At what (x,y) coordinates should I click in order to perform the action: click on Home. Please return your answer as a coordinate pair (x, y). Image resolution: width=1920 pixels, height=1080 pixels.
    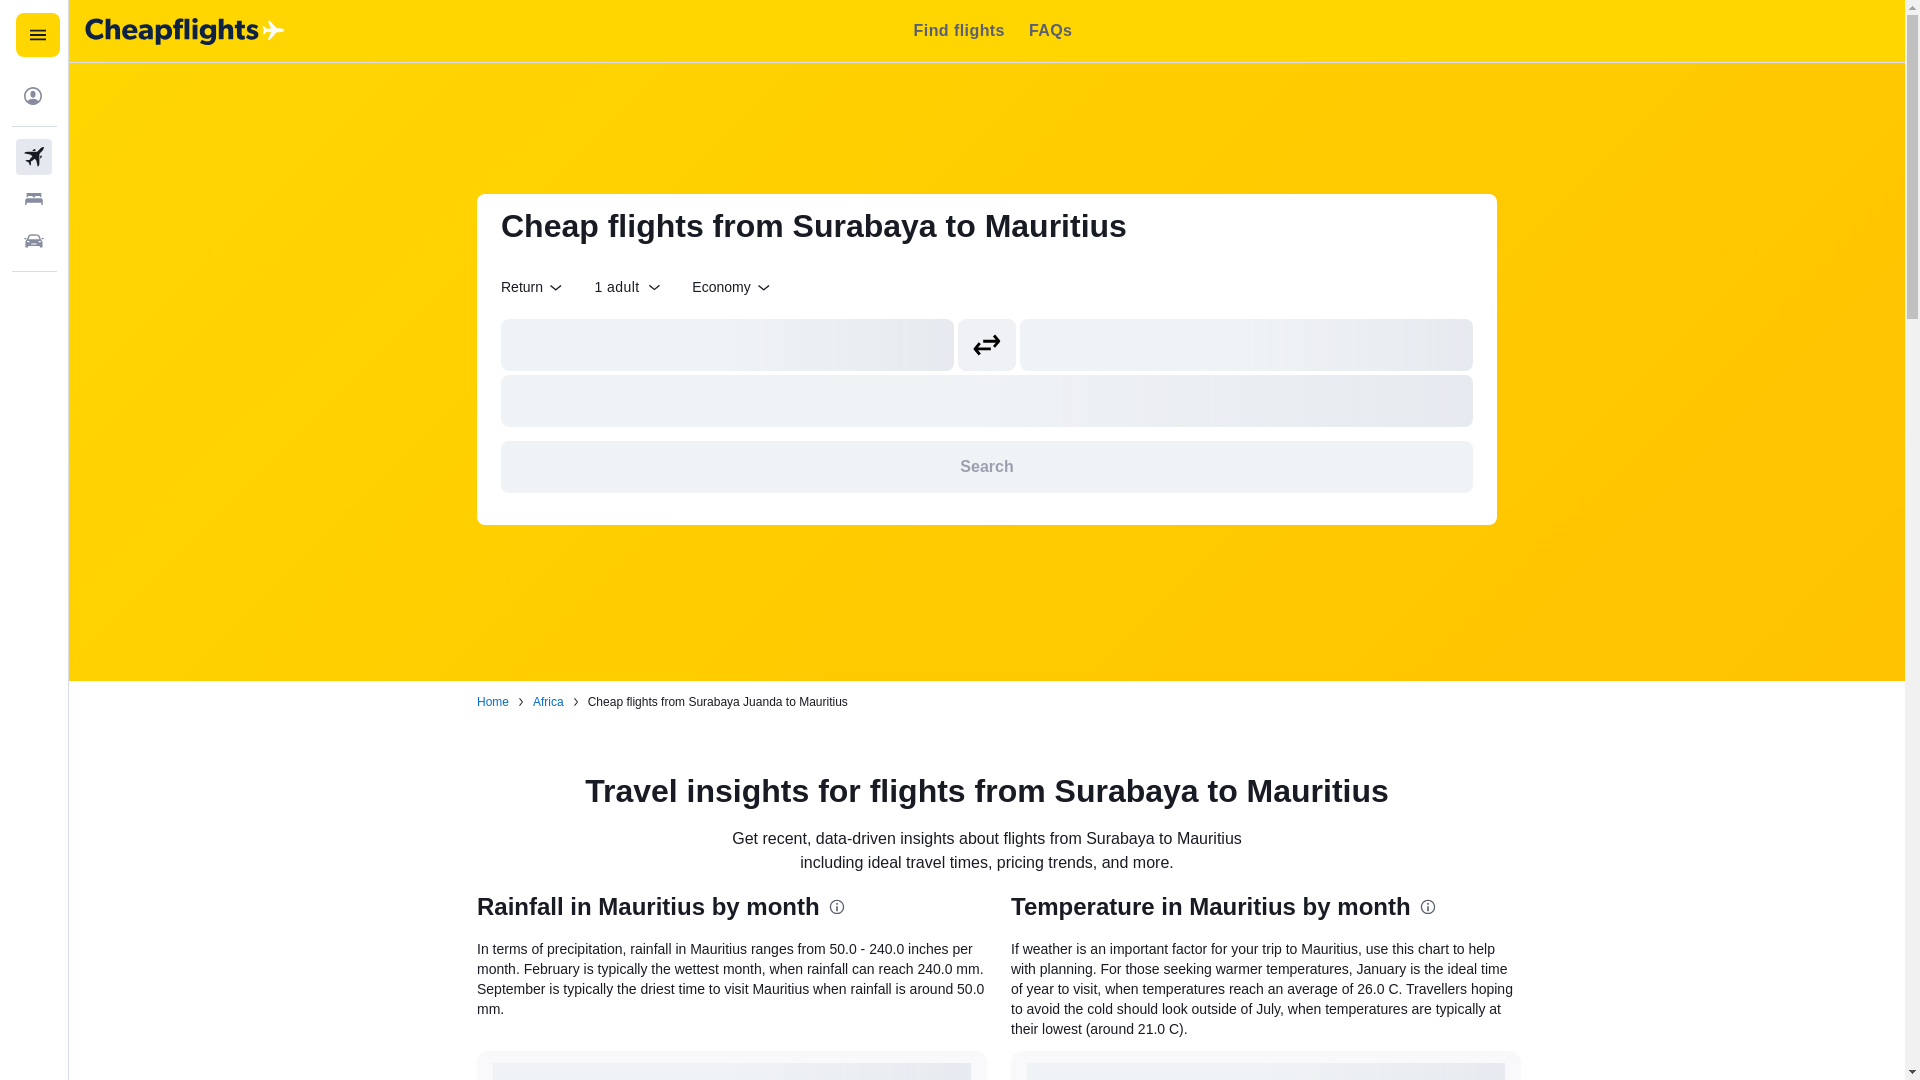
    Looking at the image, I should click on (492, 702).